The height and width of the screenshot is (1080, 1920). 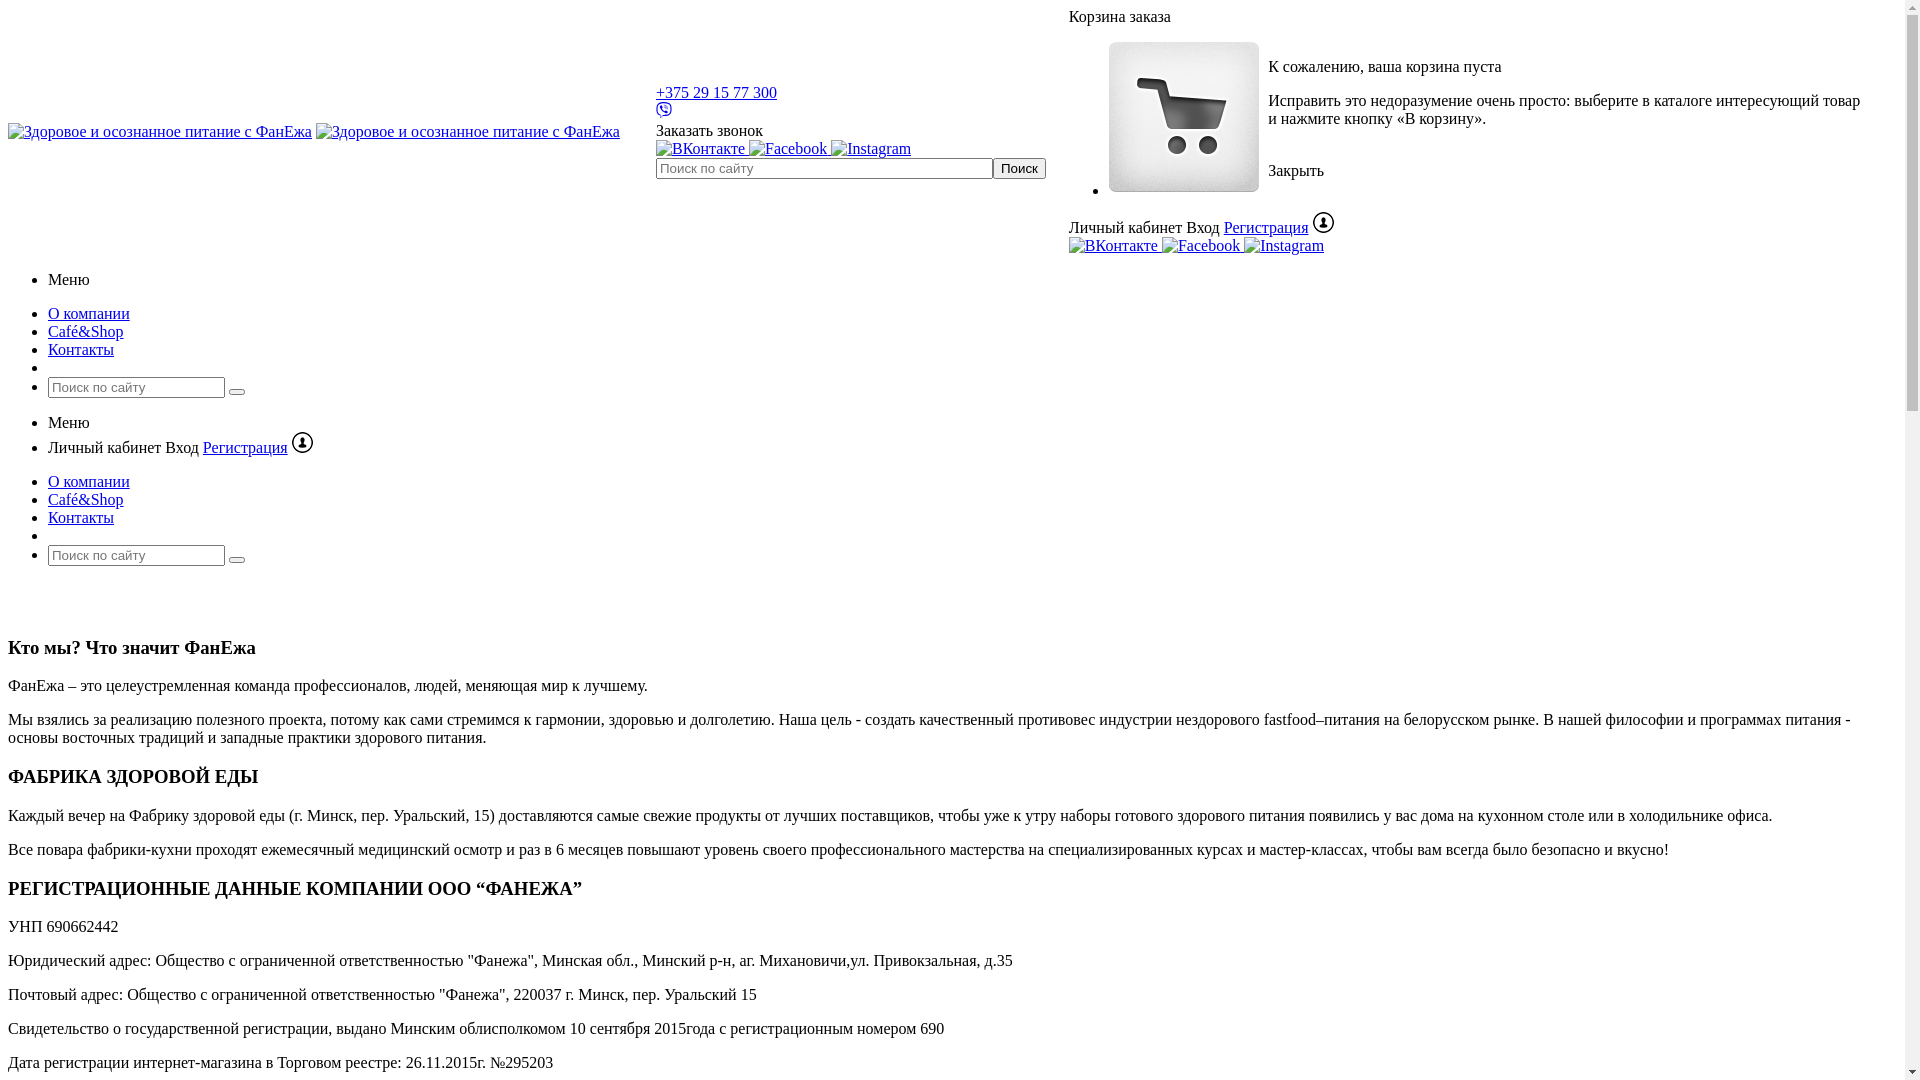 What do you see at coordinates (1201, 246) in the screenshot?
I see `Facebook` at bounding box center [1201, 246].